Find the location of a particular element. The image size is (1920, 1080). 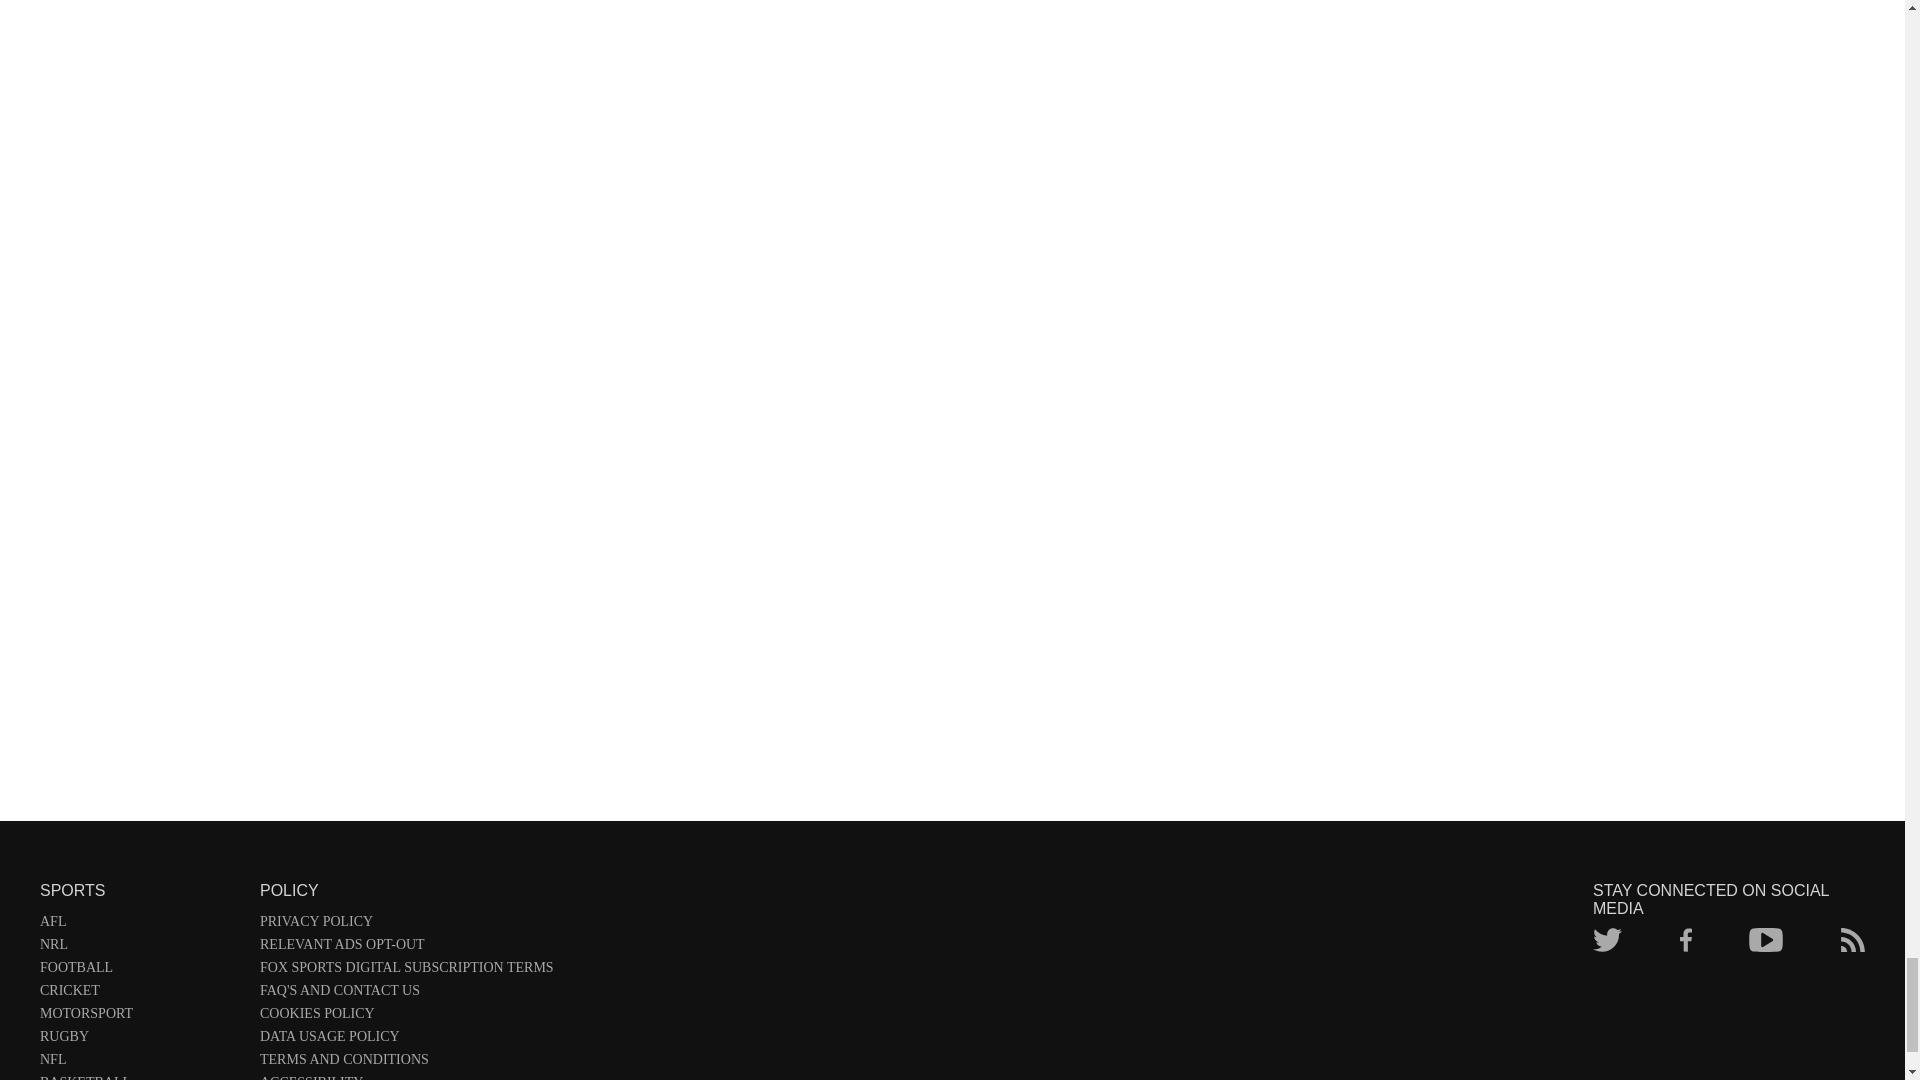

FOOTBALL is located at coordinates (140, 971).